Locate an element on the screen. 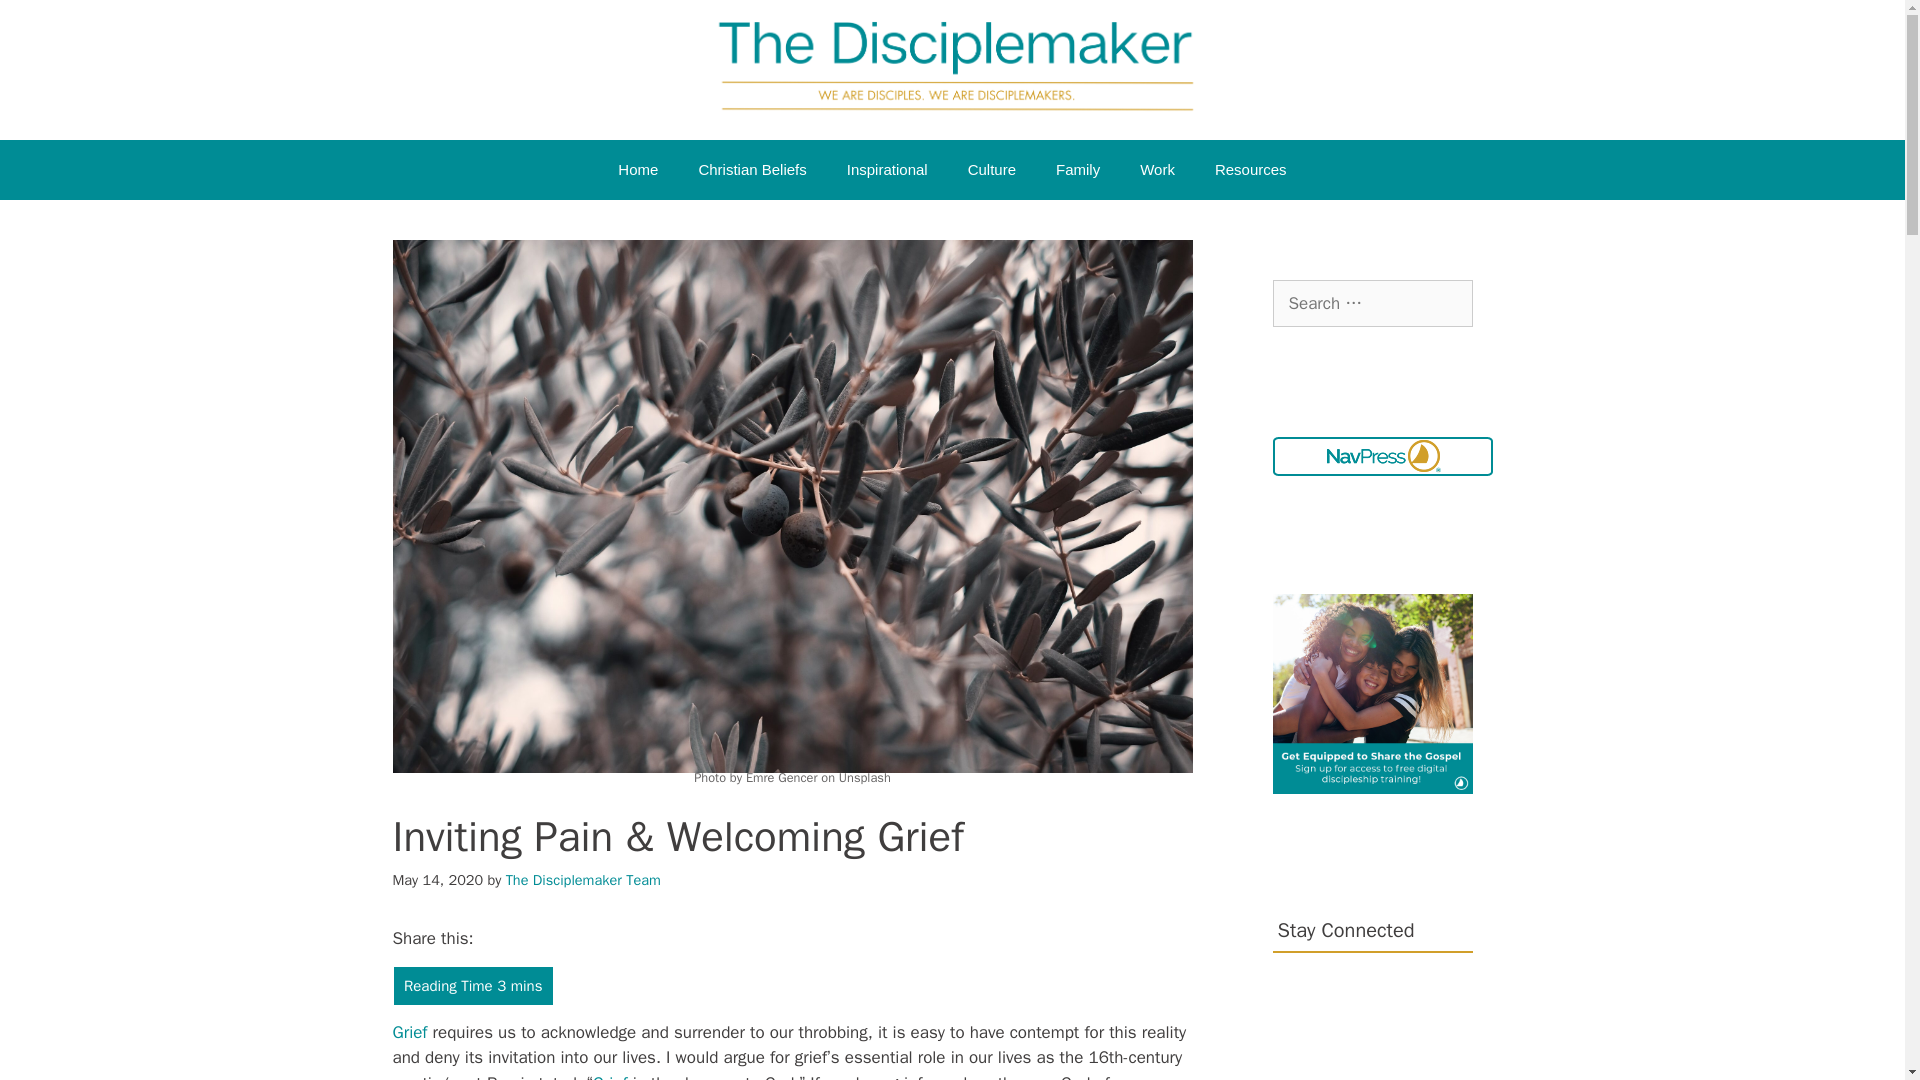 The width and height of the screenshot is (1920, 1080). Search is located at coordinates (47, 24).